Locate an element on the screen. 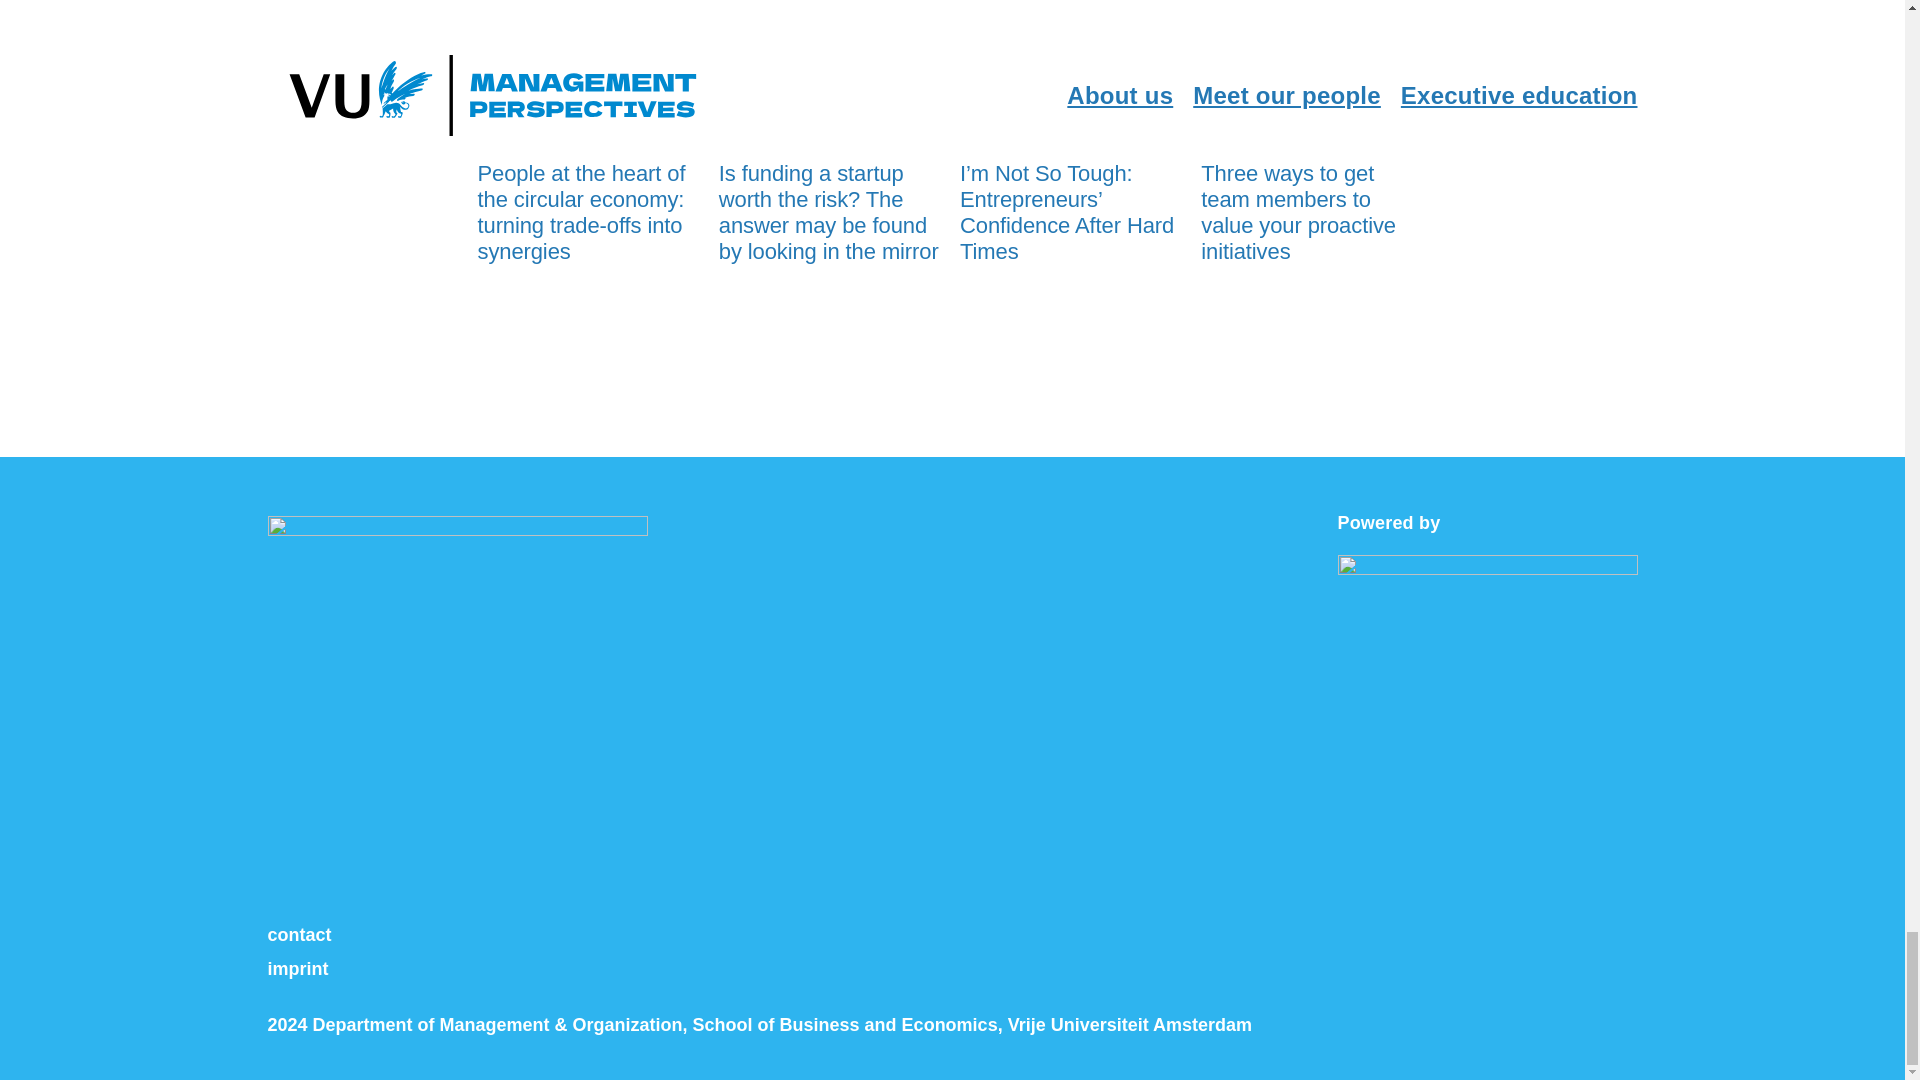 The image size is (1920, 1080). imprint is located at coordinates (298, 968).